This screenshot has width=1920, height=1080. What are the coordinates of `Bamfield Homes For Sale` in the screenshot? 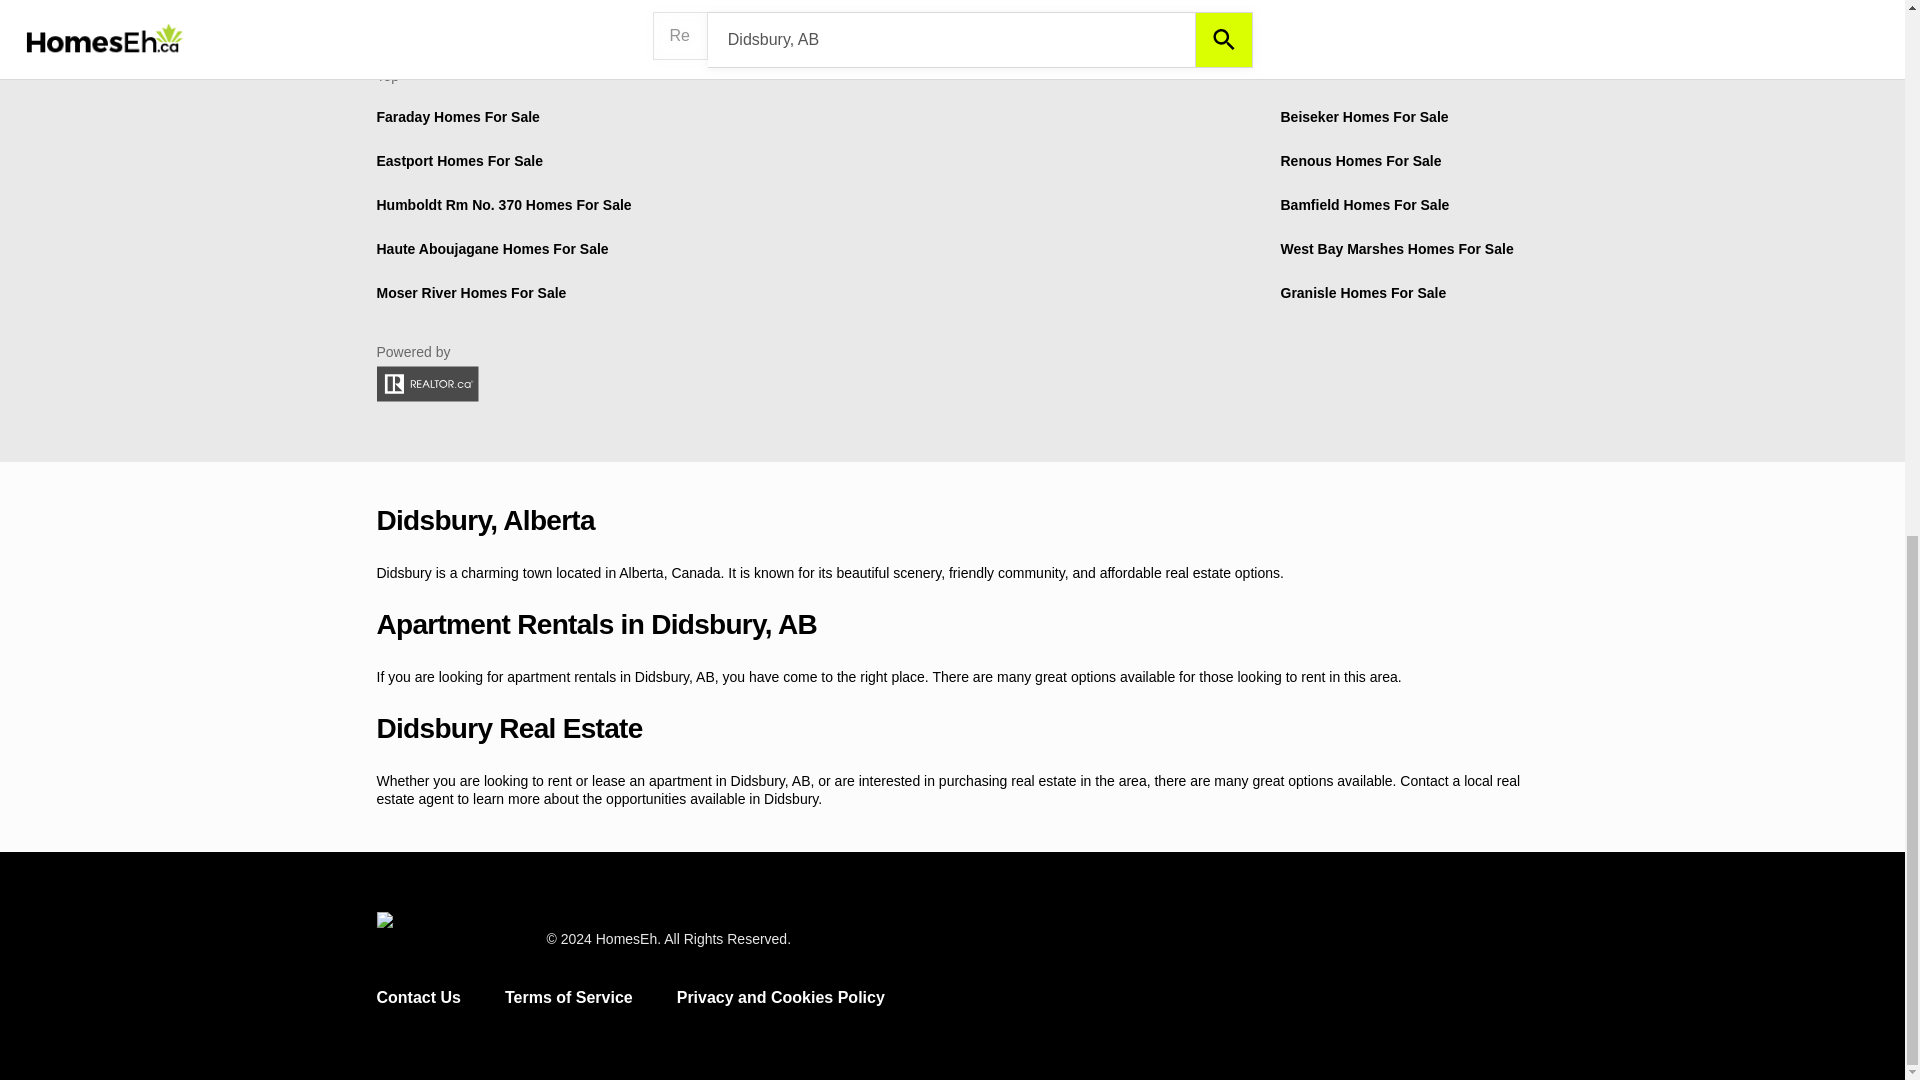 It's located at (1364, 204).